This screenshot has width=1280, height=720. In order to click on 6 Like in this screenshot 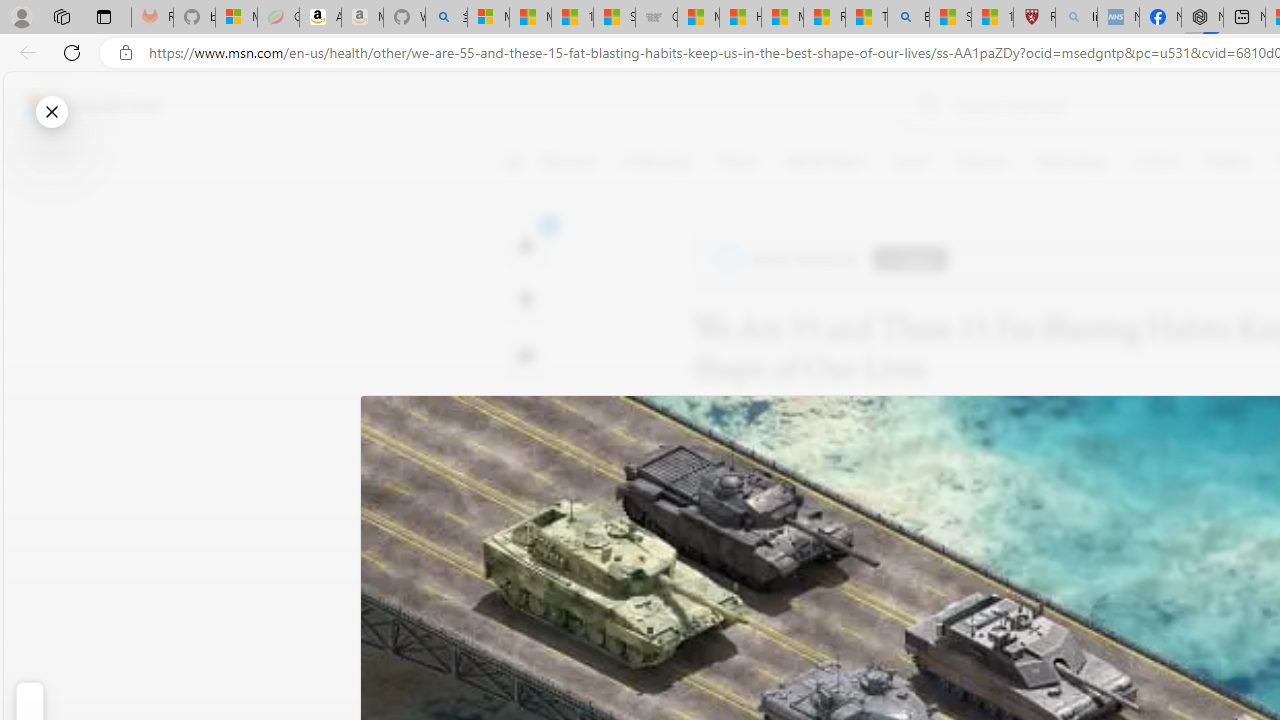, I will do `click(526, 244)`.